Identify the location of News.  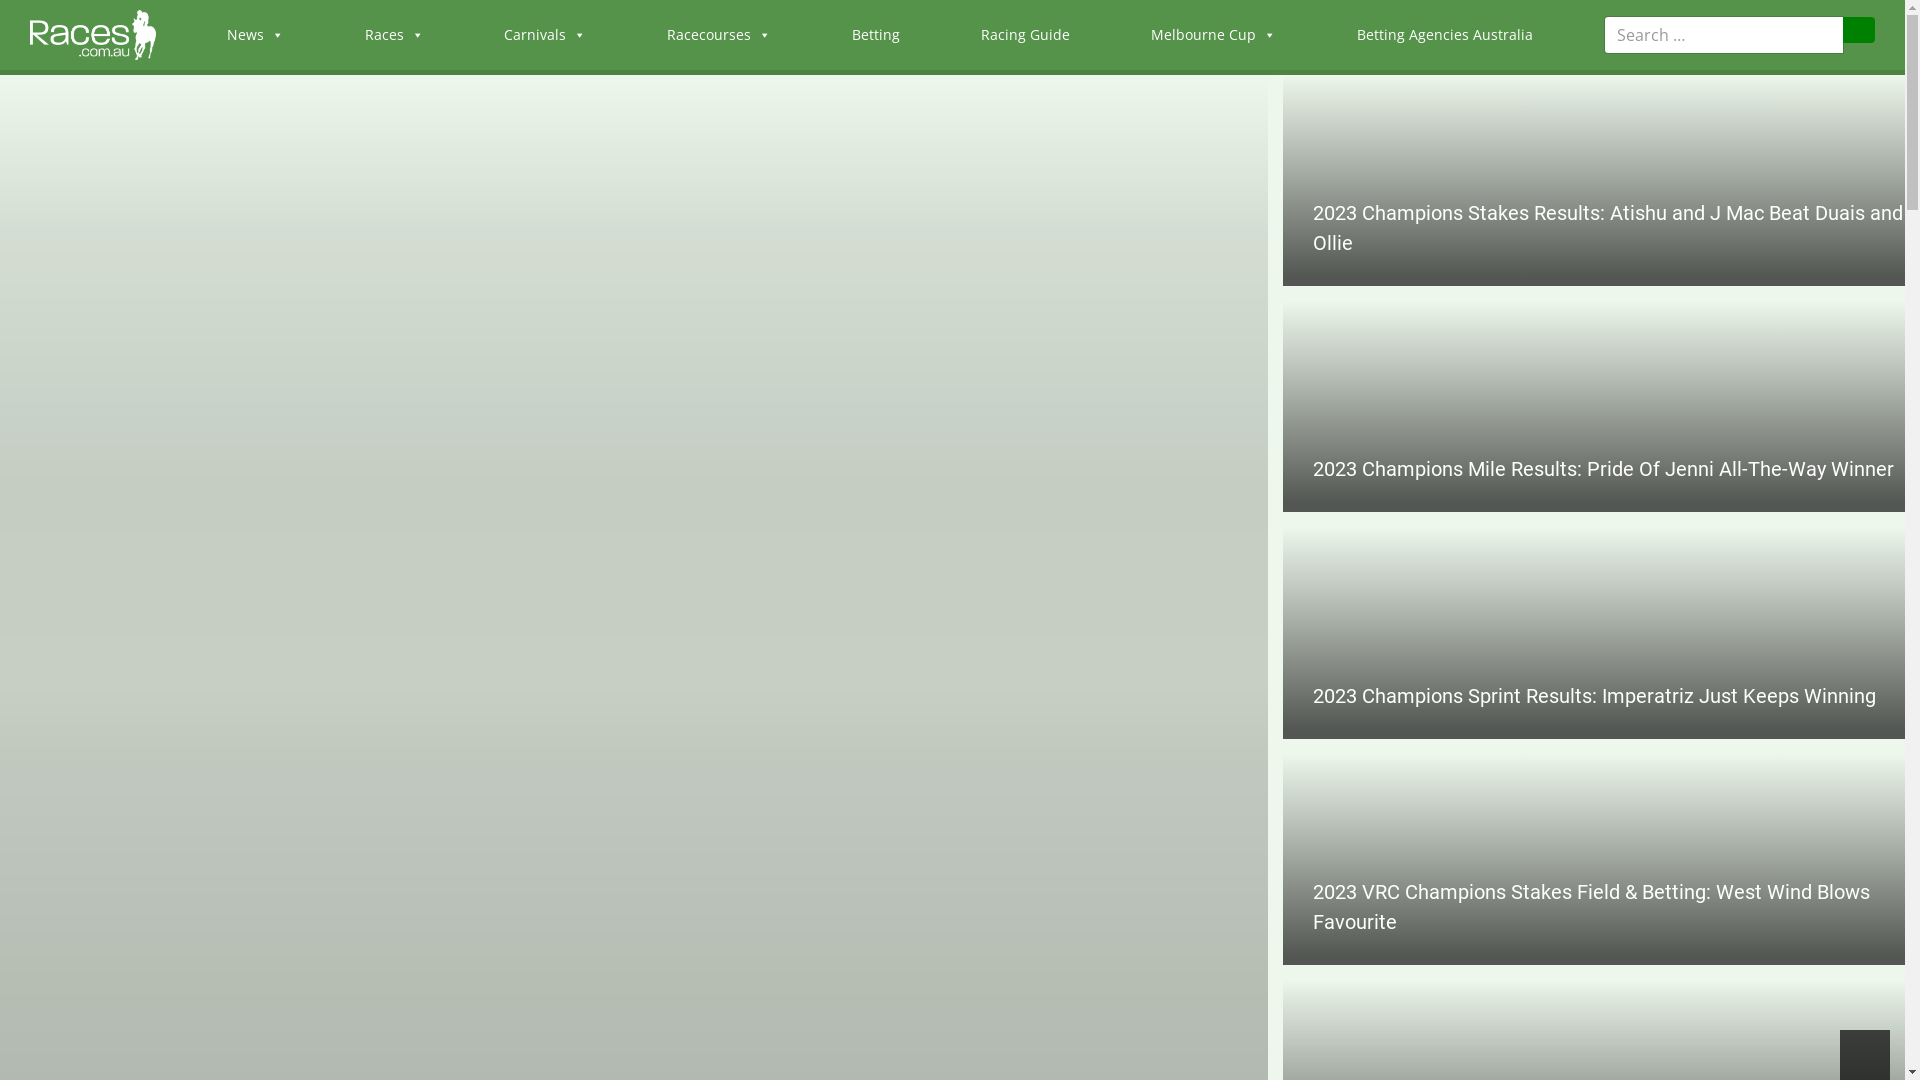
(256, 35).